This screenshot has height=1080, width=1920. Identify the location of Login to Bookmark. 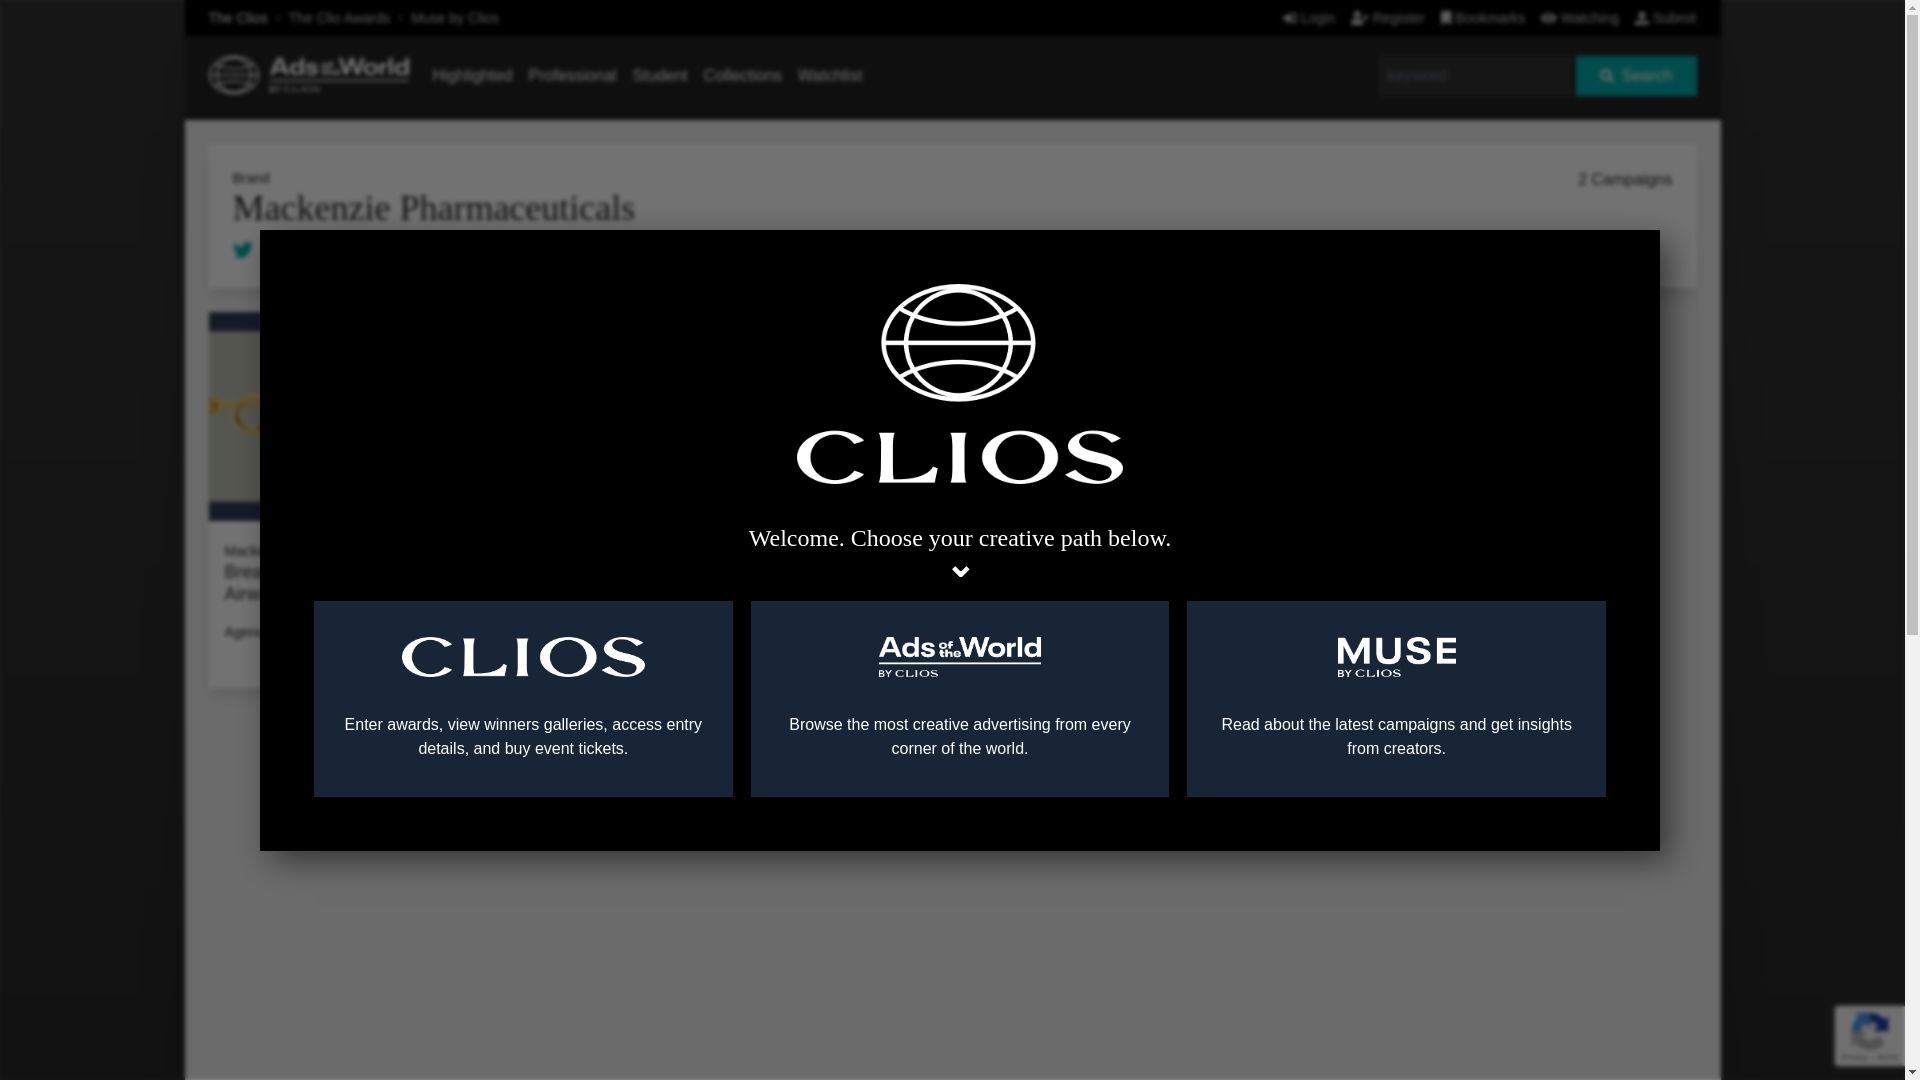
(766, 526).